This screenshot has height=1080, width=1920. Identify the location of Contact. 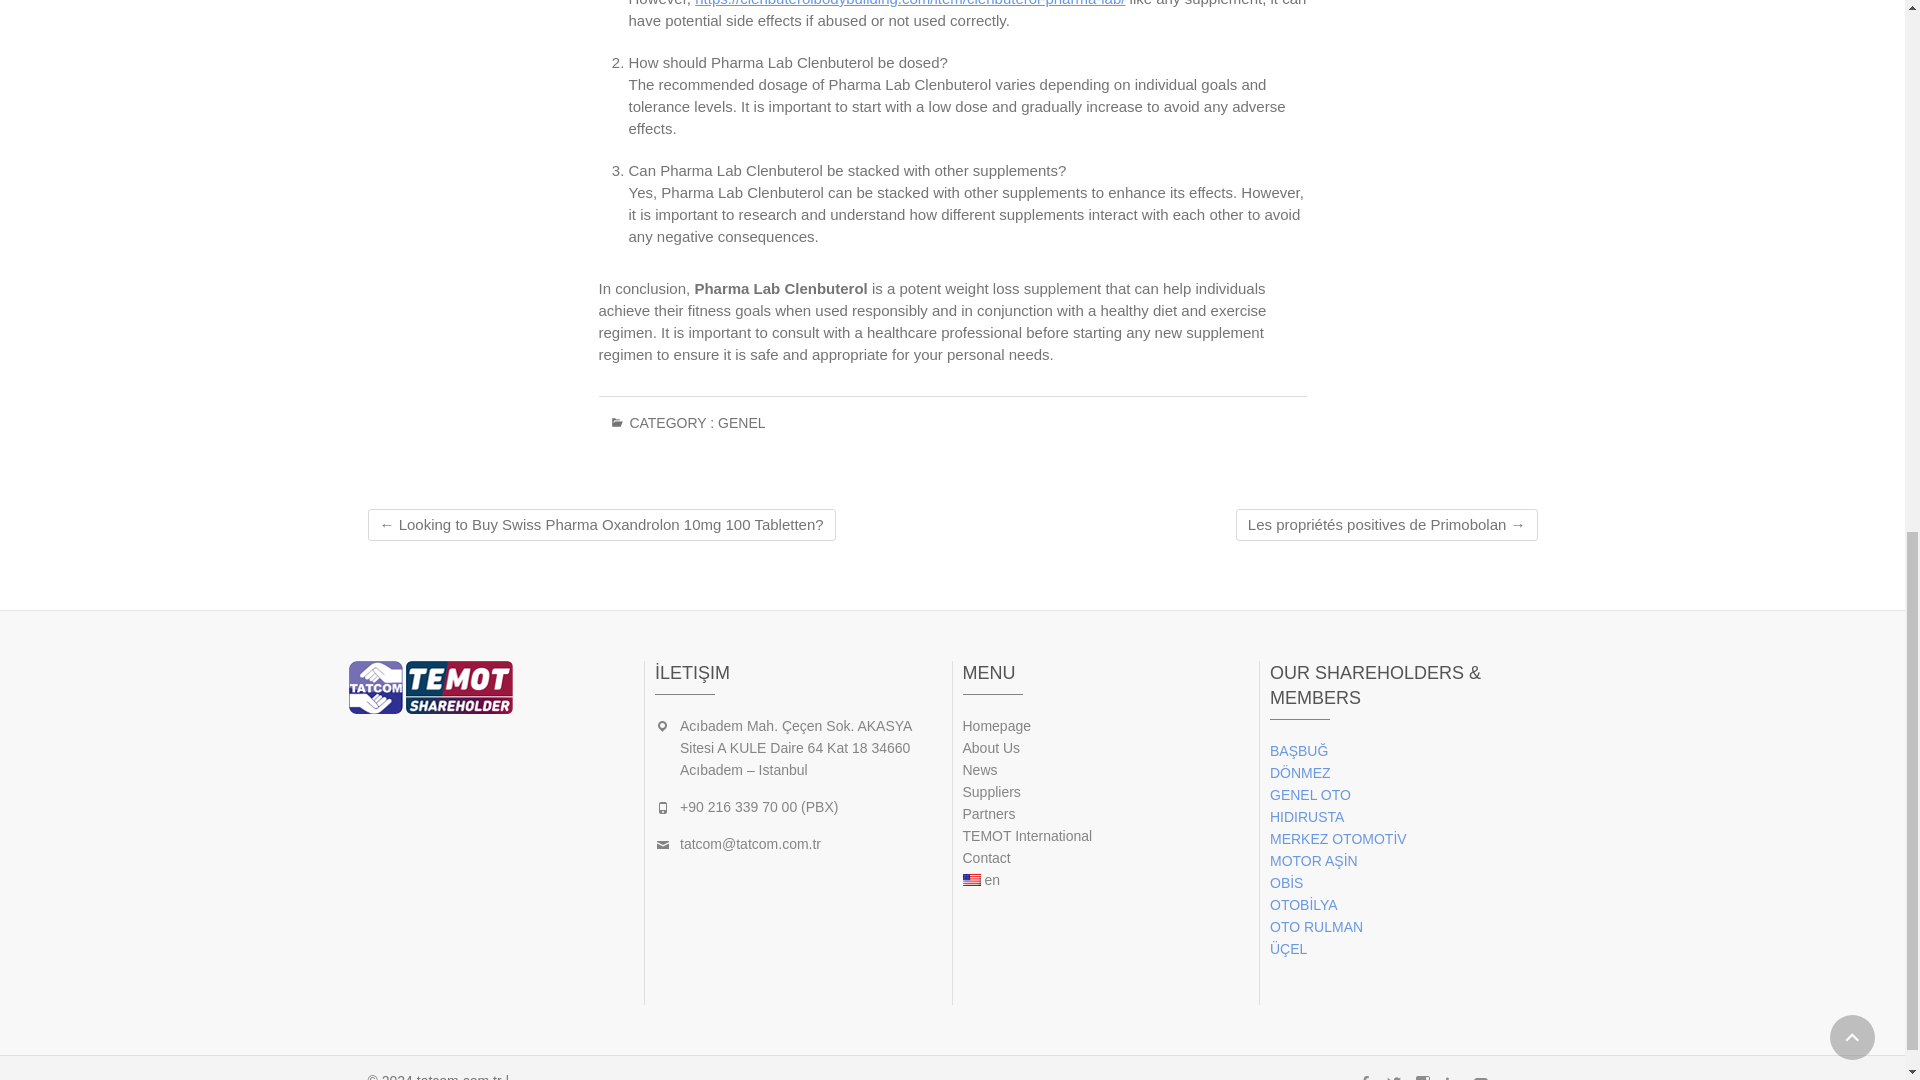
(1105, 858).